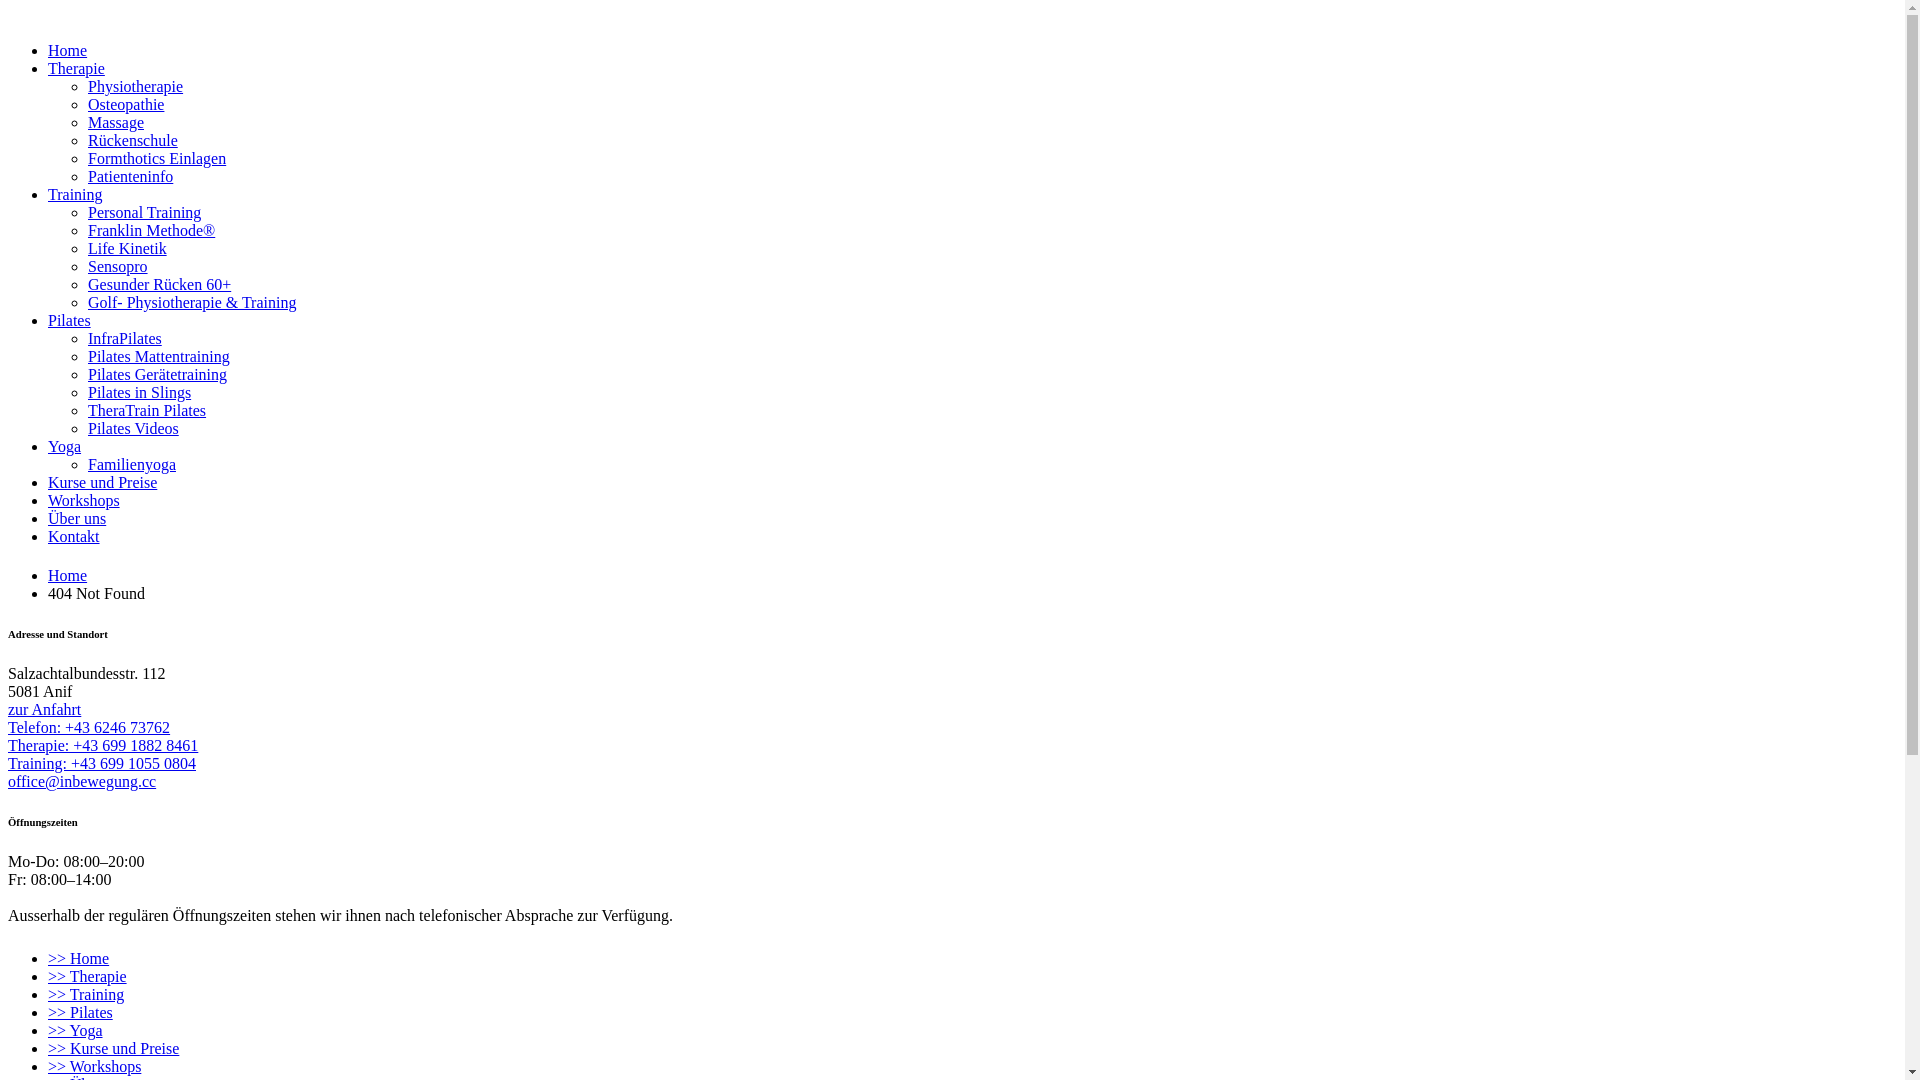  I want to click on InfraPilates, so click(125, 338).